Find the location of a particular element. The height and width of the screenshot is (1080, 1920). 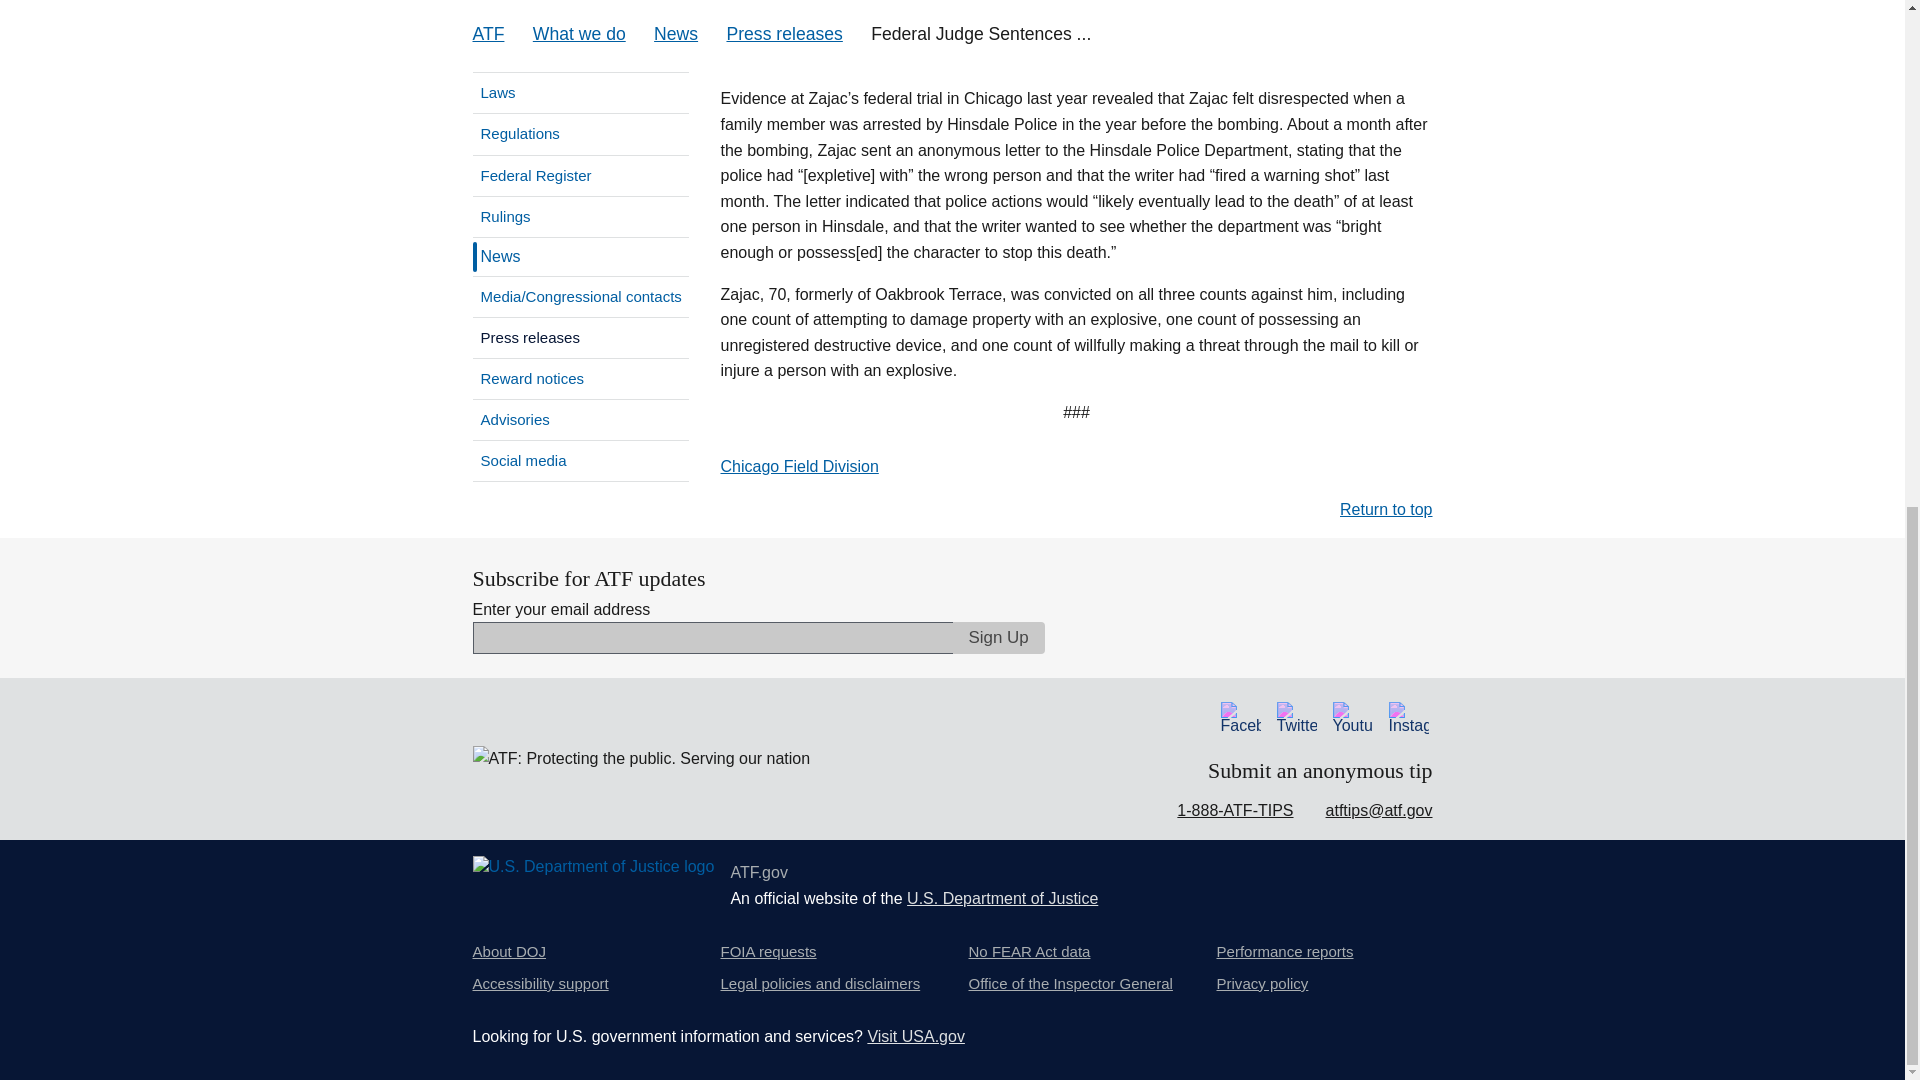

Regulations is located at coordinates (580, 134).